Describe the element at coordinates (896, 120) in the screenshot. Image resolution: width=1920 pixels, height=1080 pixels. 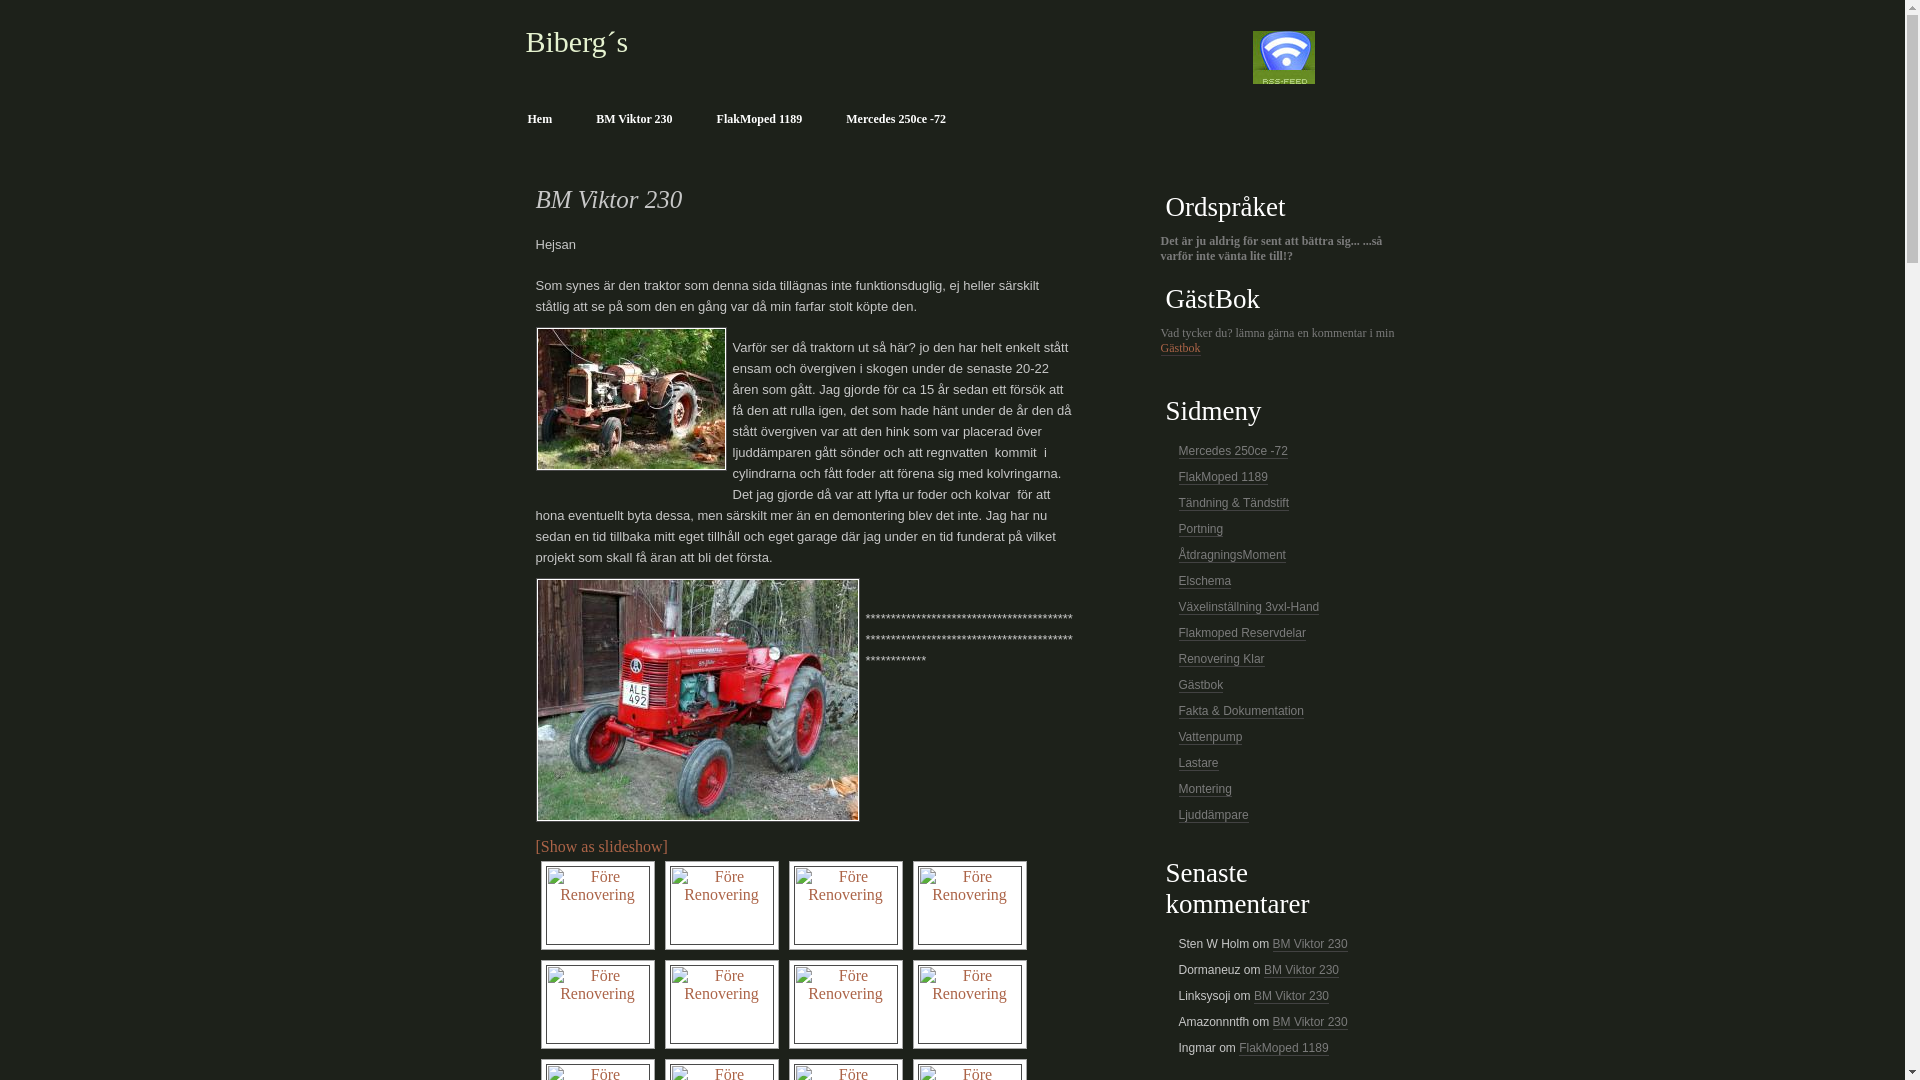
I see `Mercedes 250ce -72` at that location.